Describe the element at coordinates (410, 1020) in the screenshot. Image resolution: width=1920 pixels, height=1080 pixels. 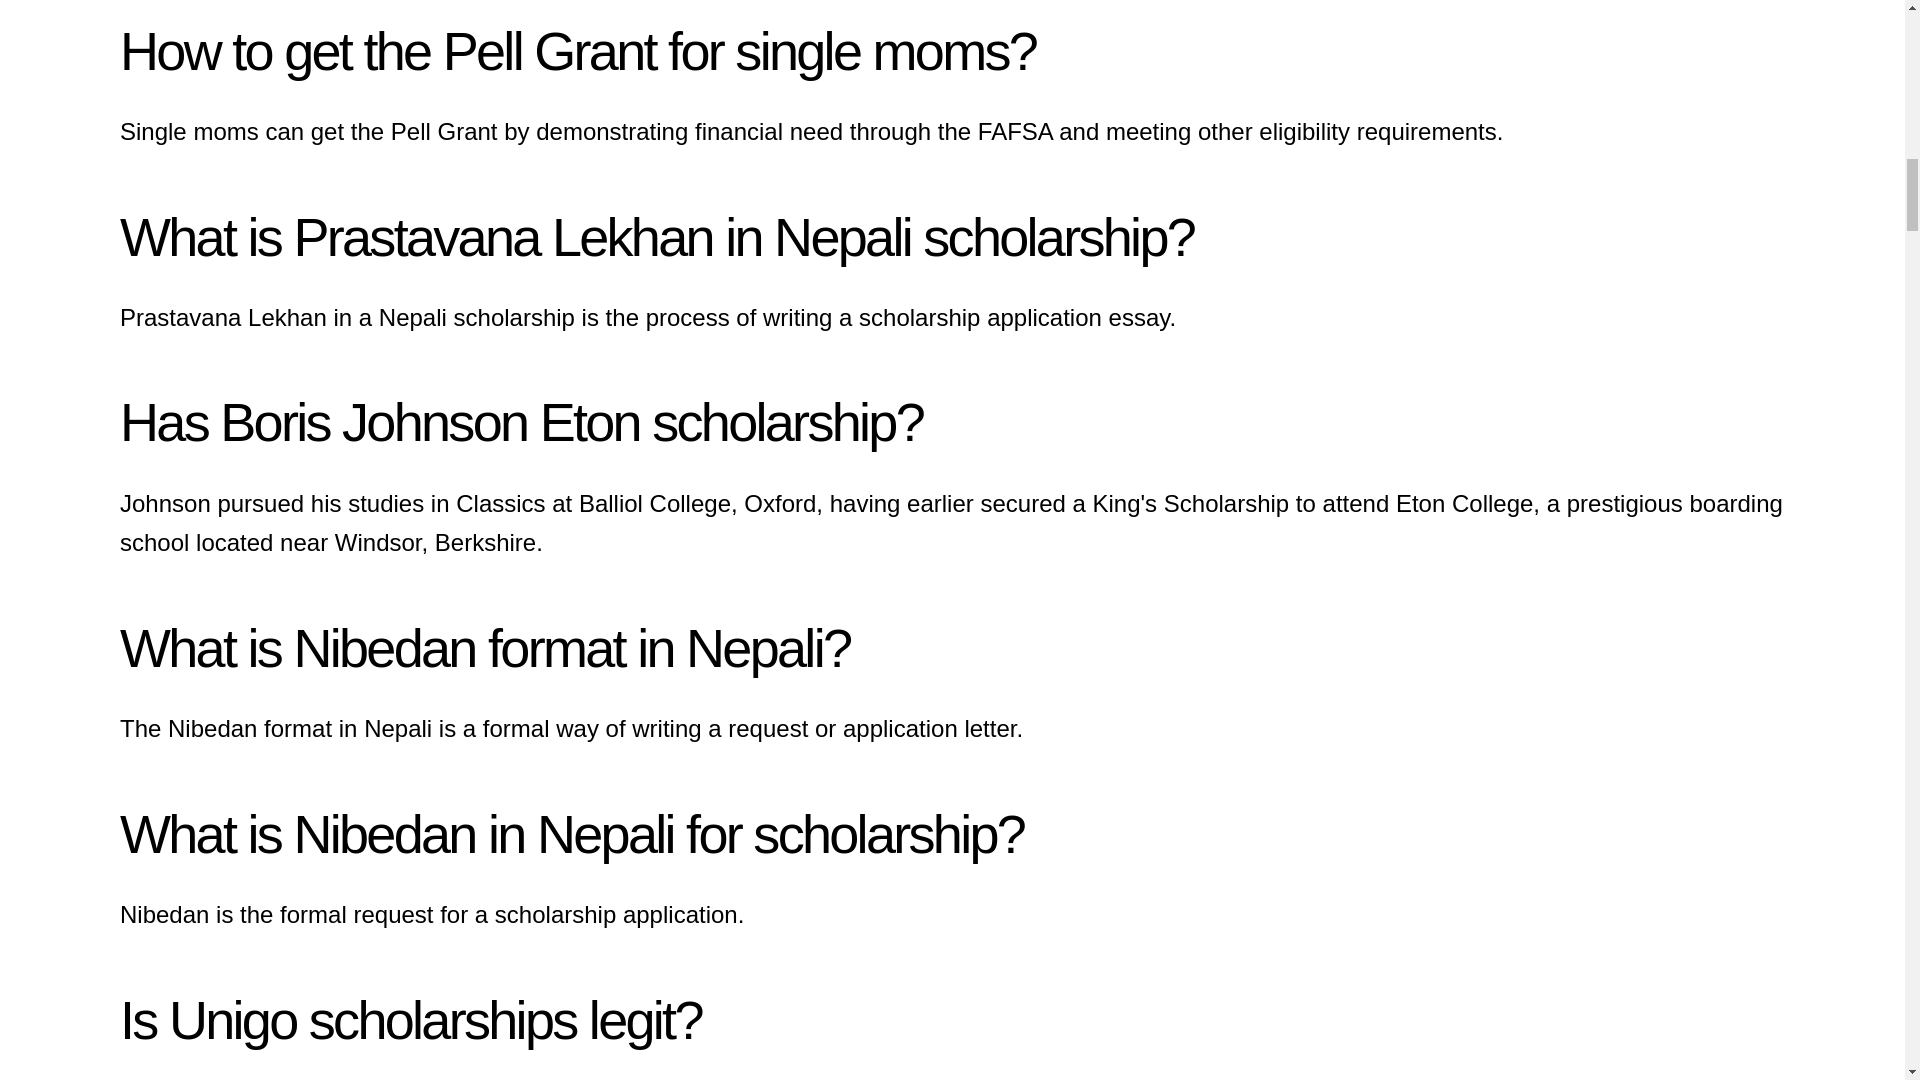
I see `Is Unigo scholarships legit?` at that location.